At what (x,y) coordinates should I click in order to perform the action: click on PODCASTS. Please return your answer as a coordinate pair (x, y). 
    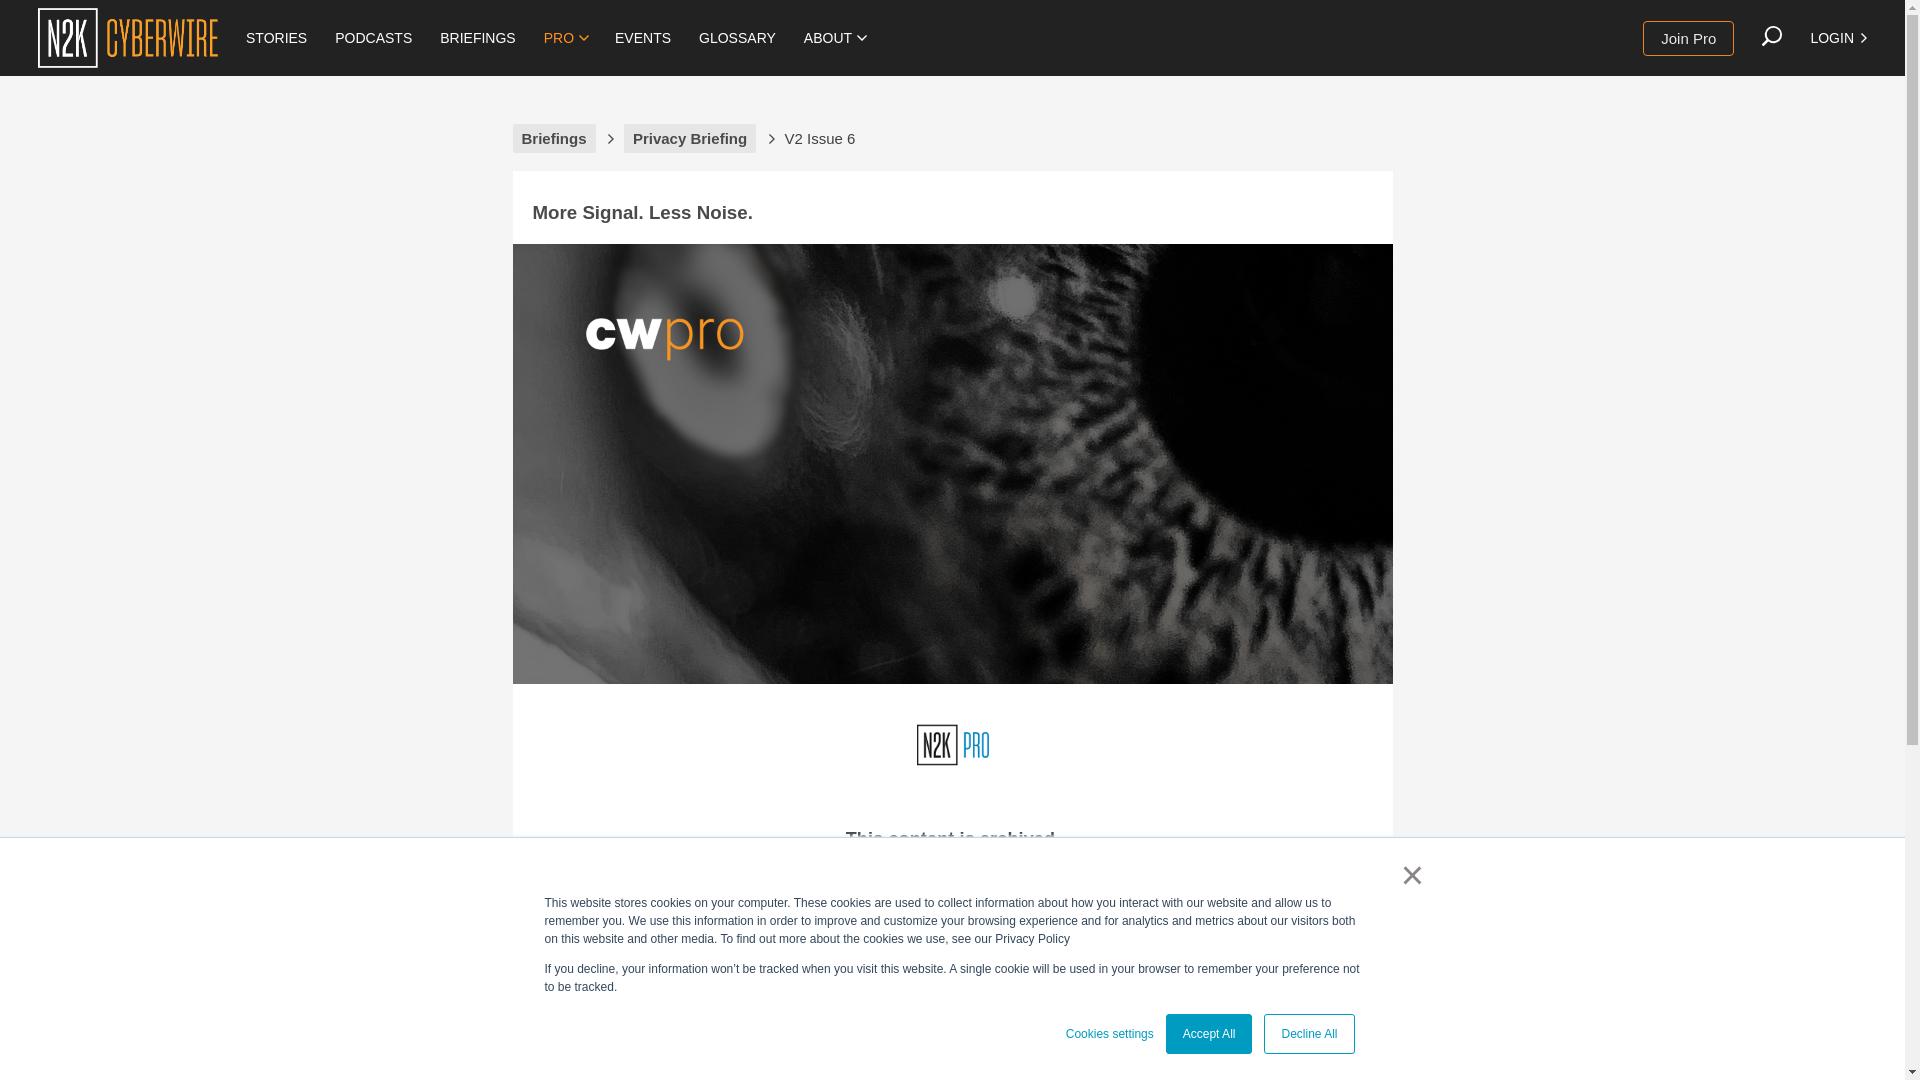
    Looking at the image, I should click on (373, 38).